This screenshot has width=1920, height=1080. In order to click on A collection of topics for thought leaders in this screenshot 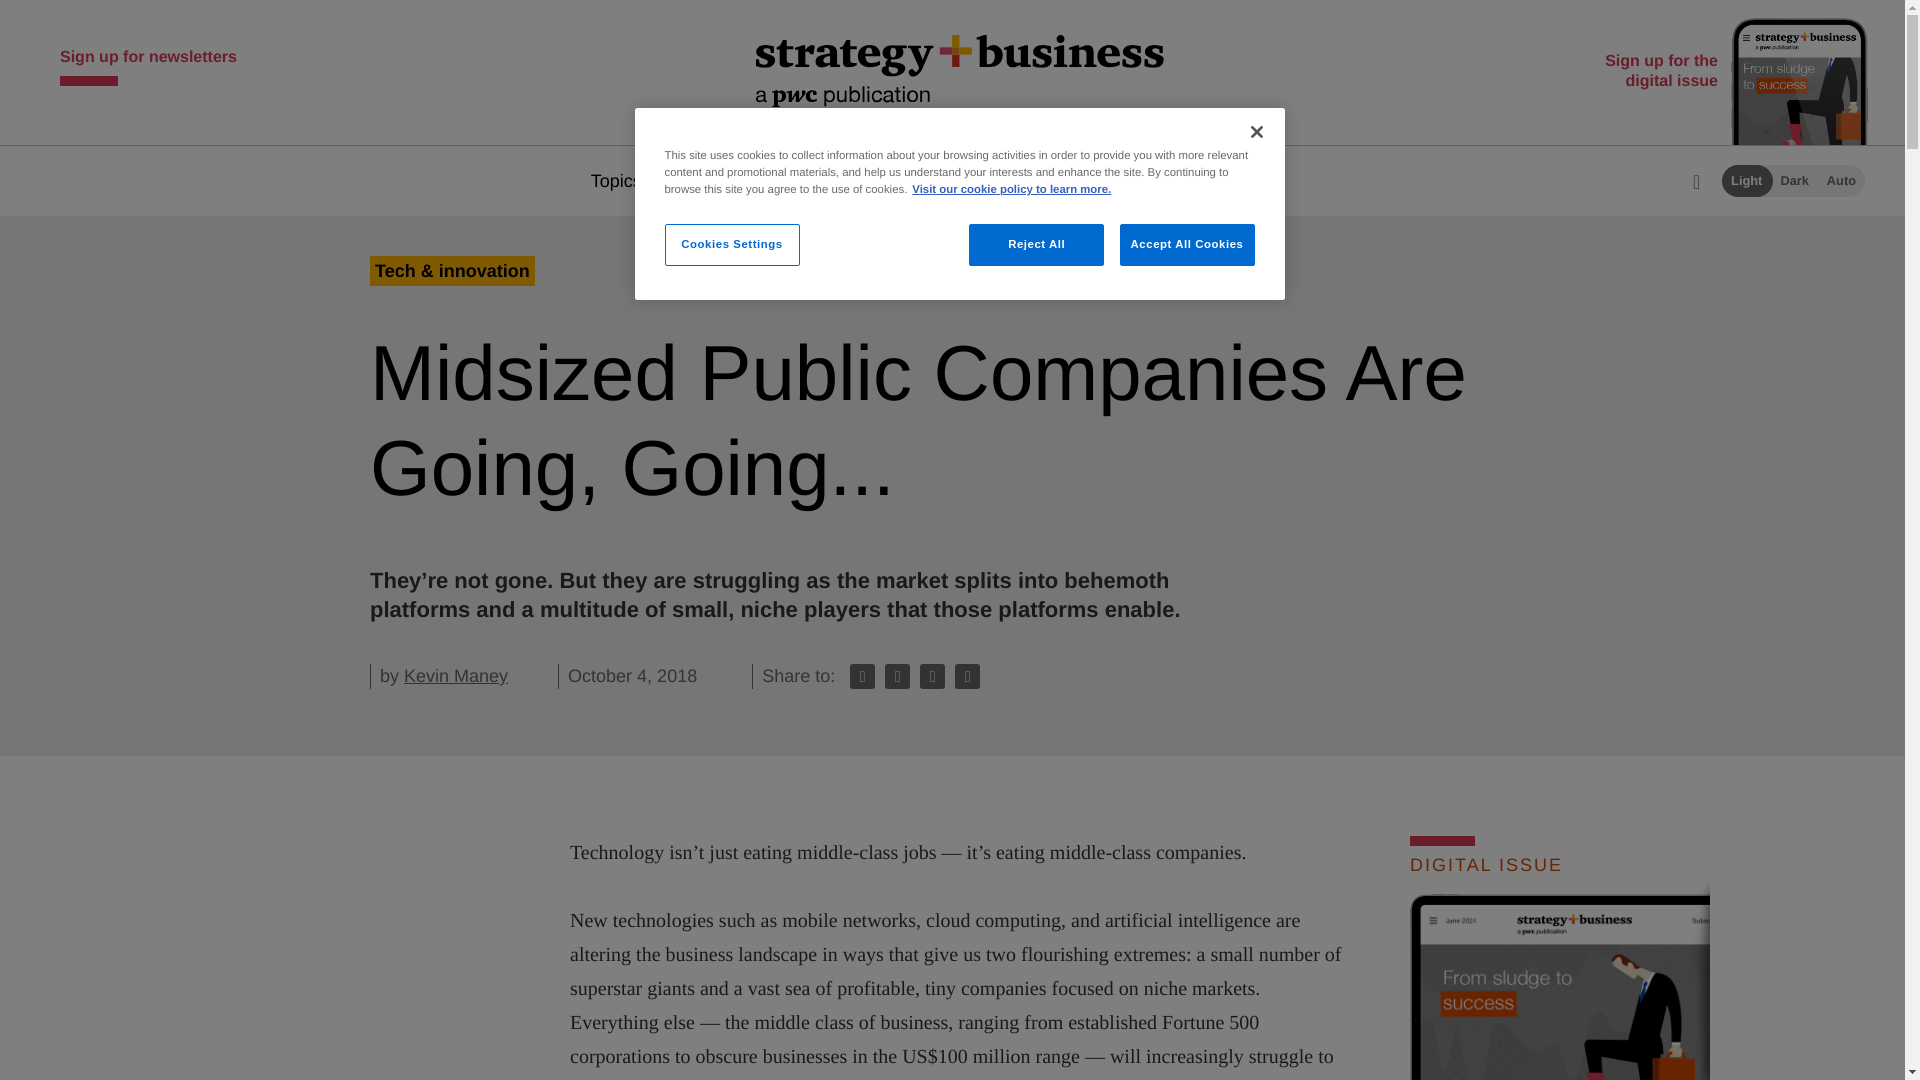, I will do `click(792, 180)`.